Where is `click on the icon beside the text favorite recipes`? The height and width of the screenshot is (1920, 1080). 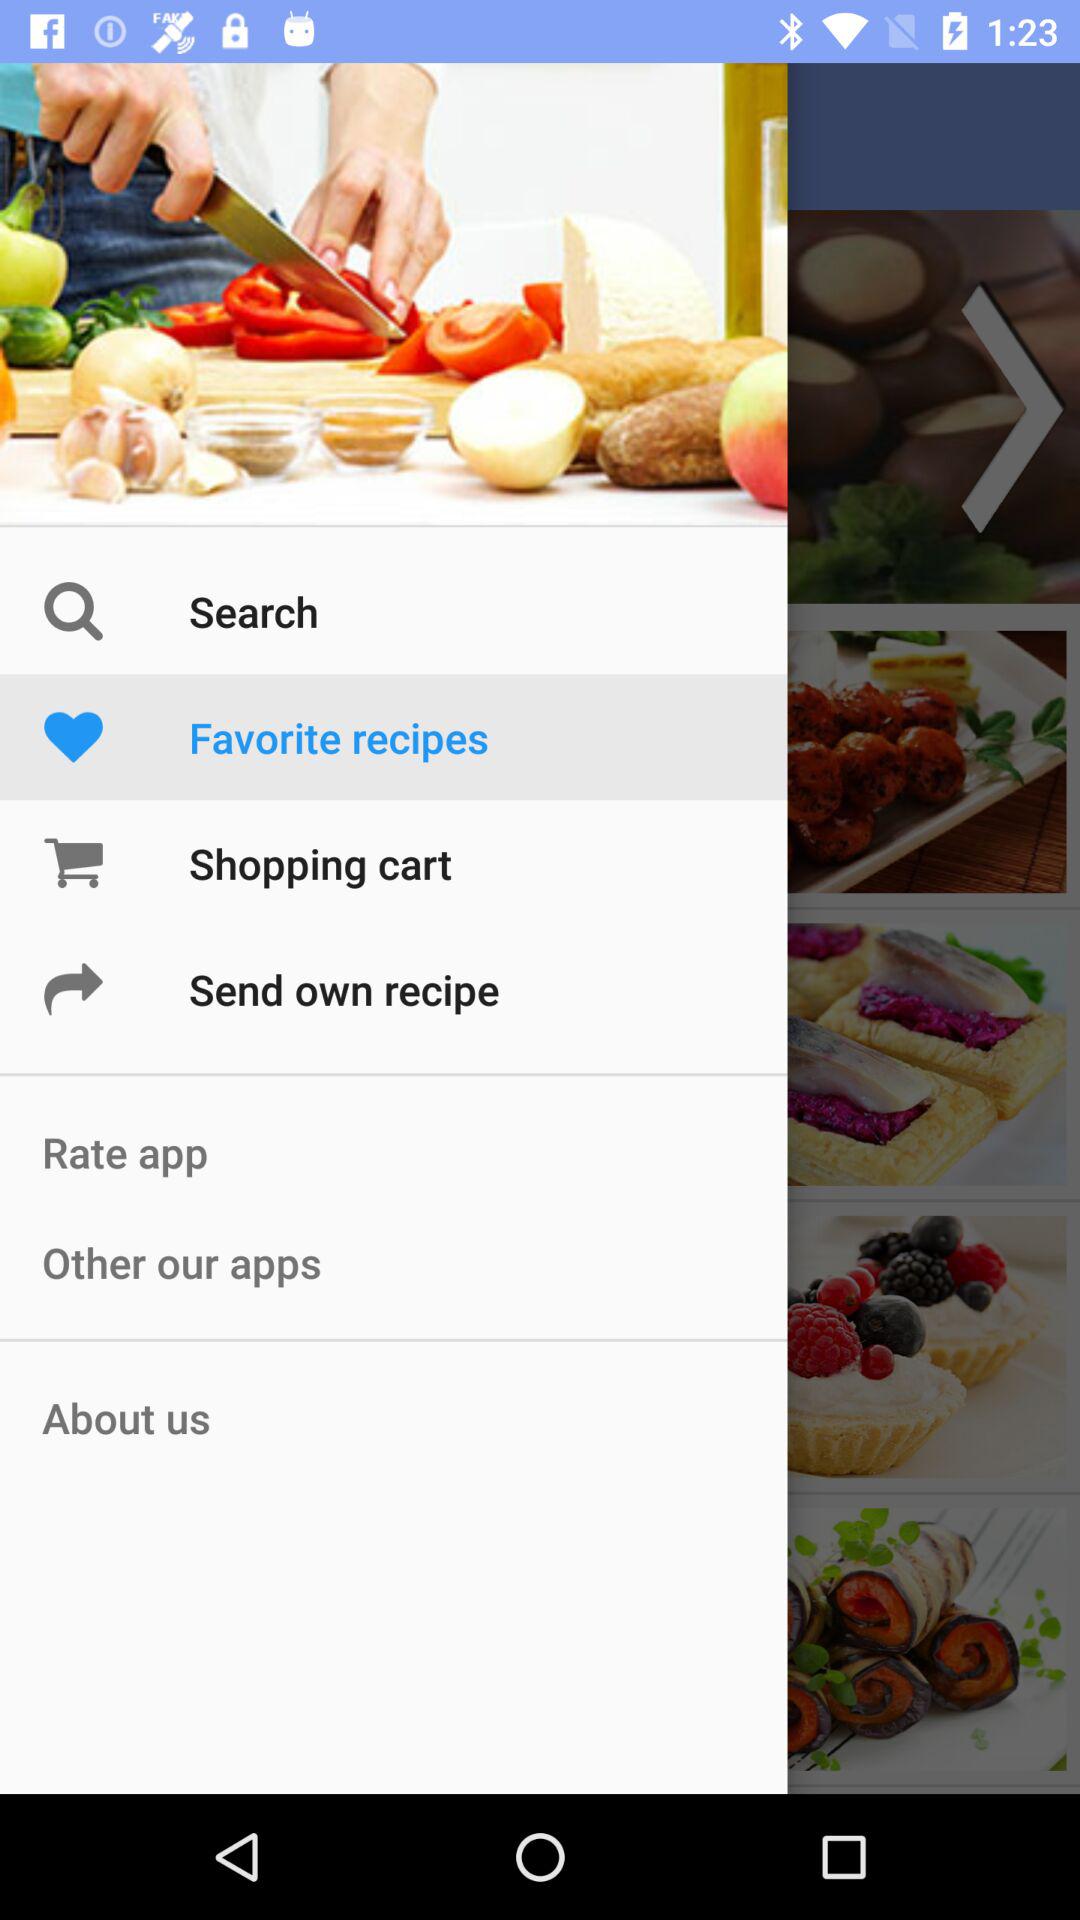
click on the icon beside the text favorite recipes is located at coordinates (116, 736).